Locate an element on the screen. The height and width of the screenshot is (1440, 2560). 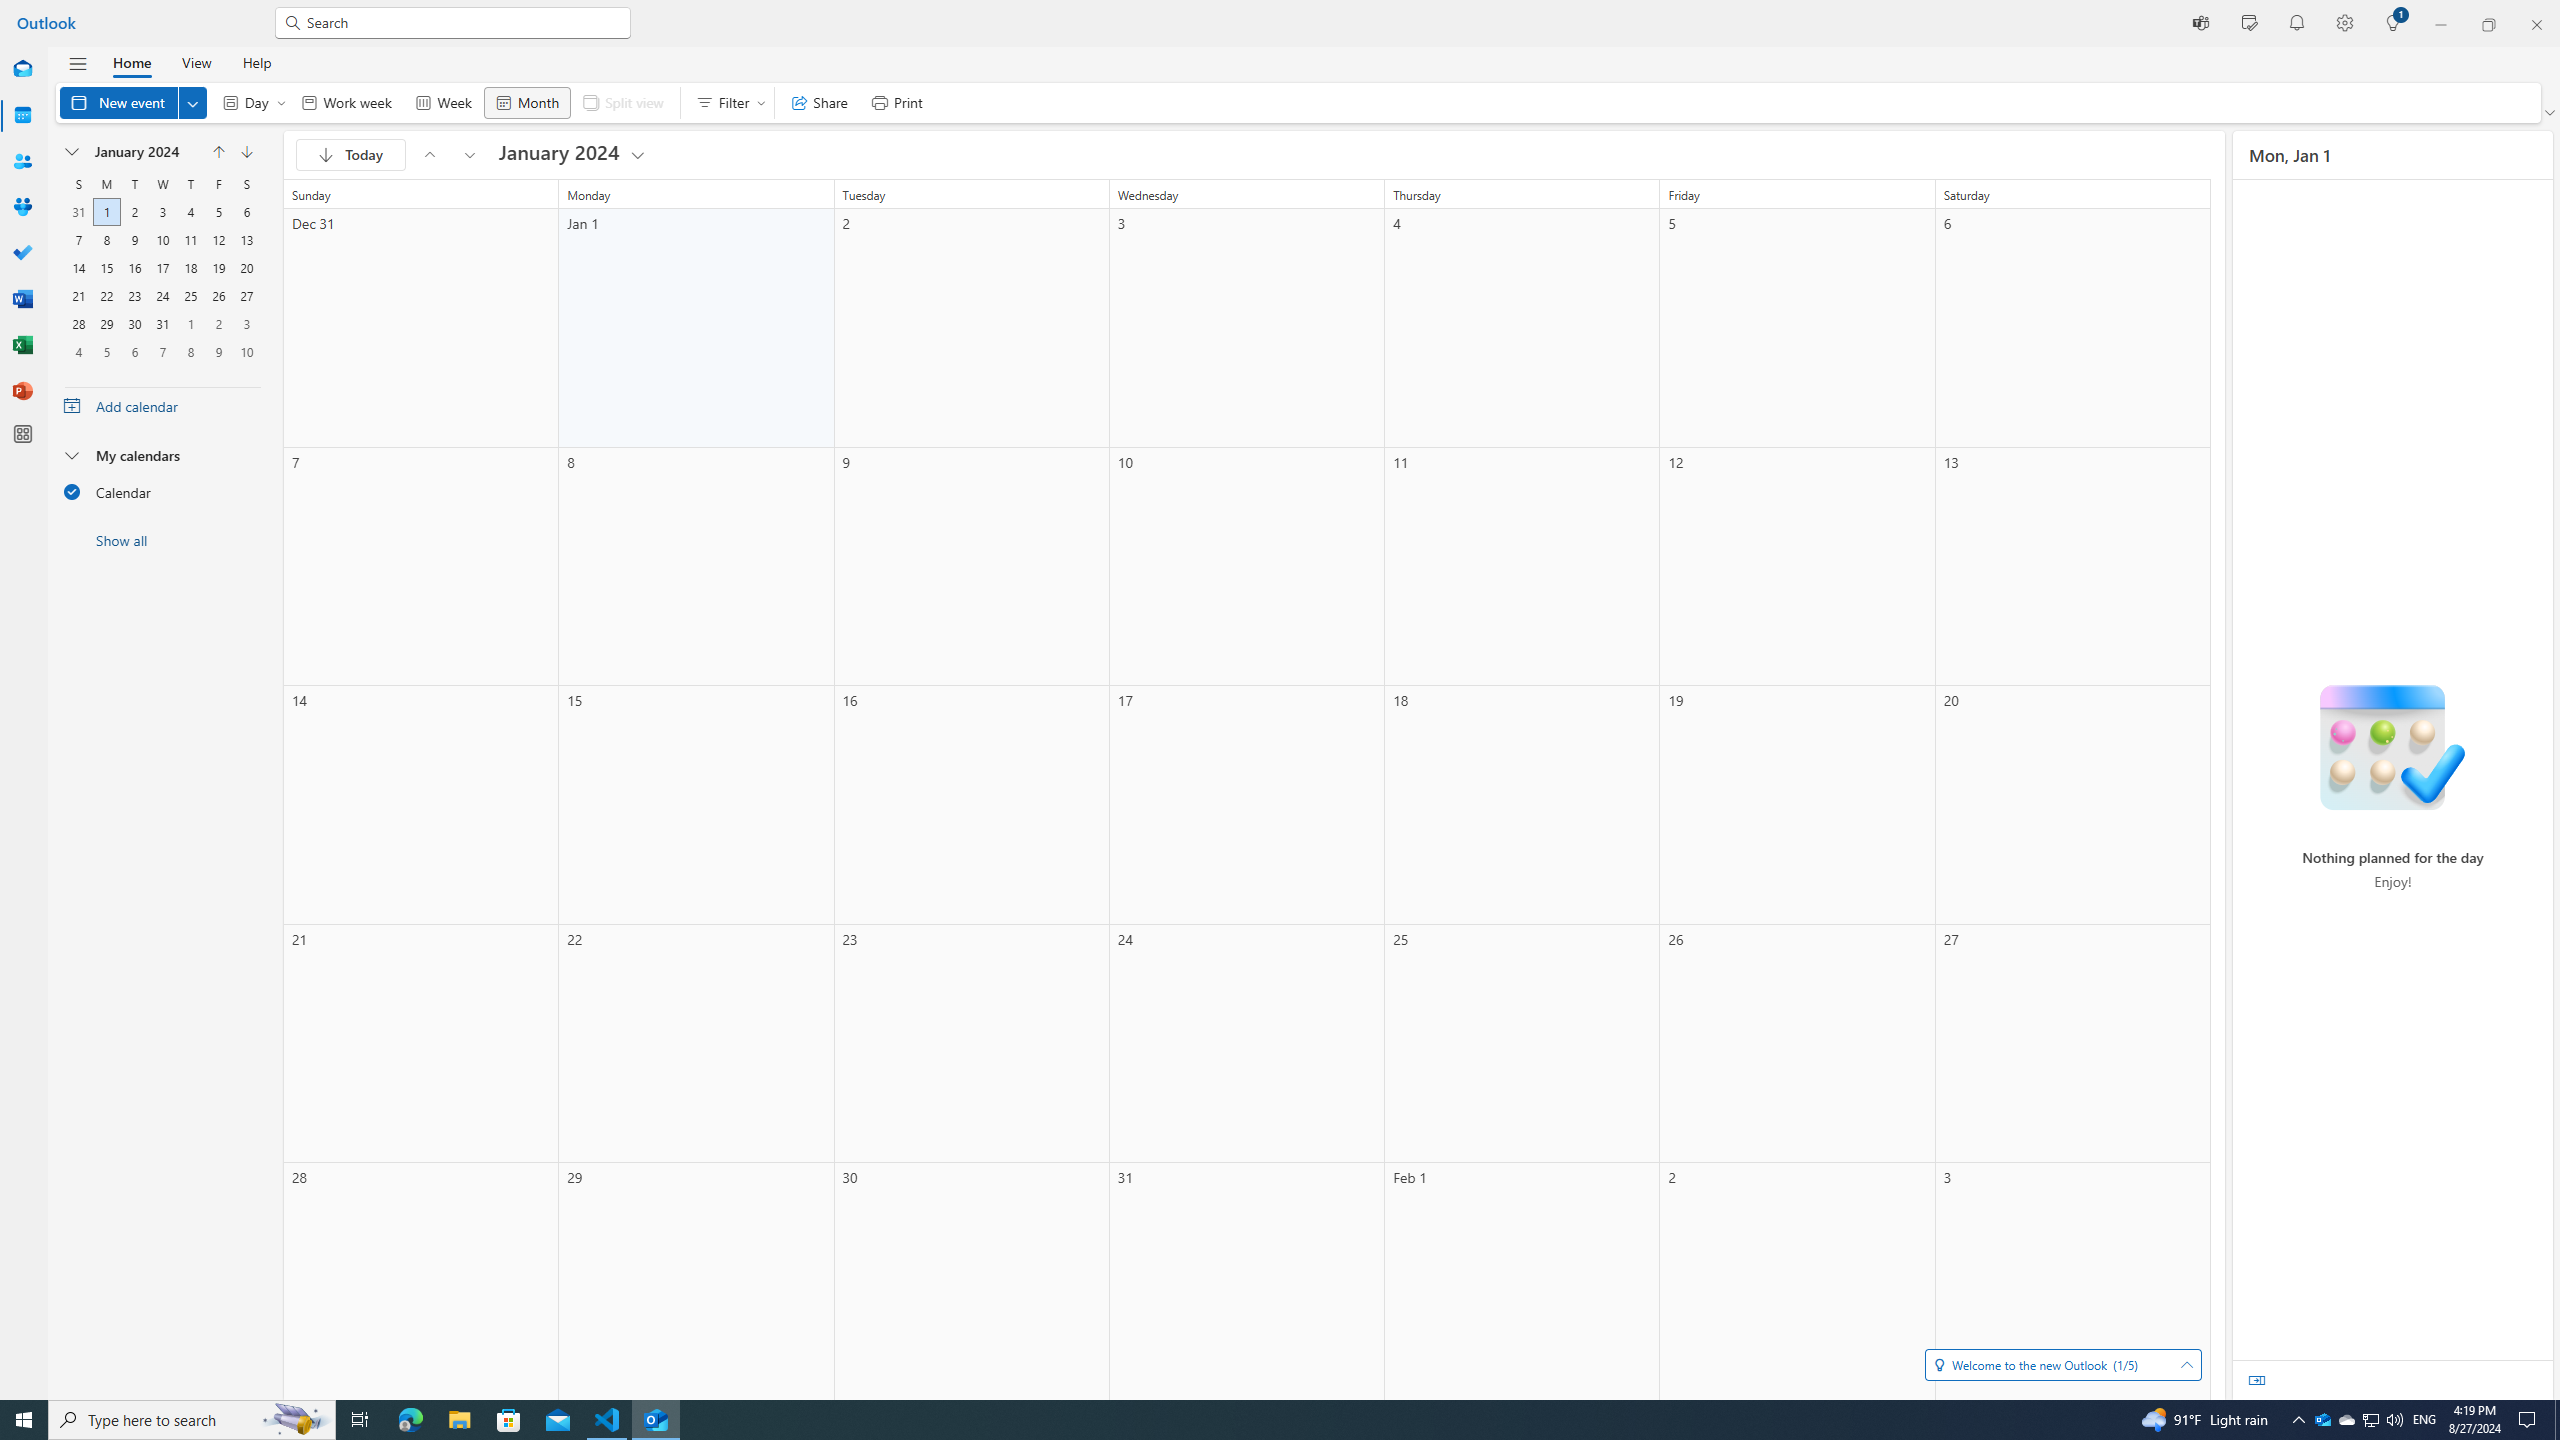
Week is located at coordinates (442, 102).